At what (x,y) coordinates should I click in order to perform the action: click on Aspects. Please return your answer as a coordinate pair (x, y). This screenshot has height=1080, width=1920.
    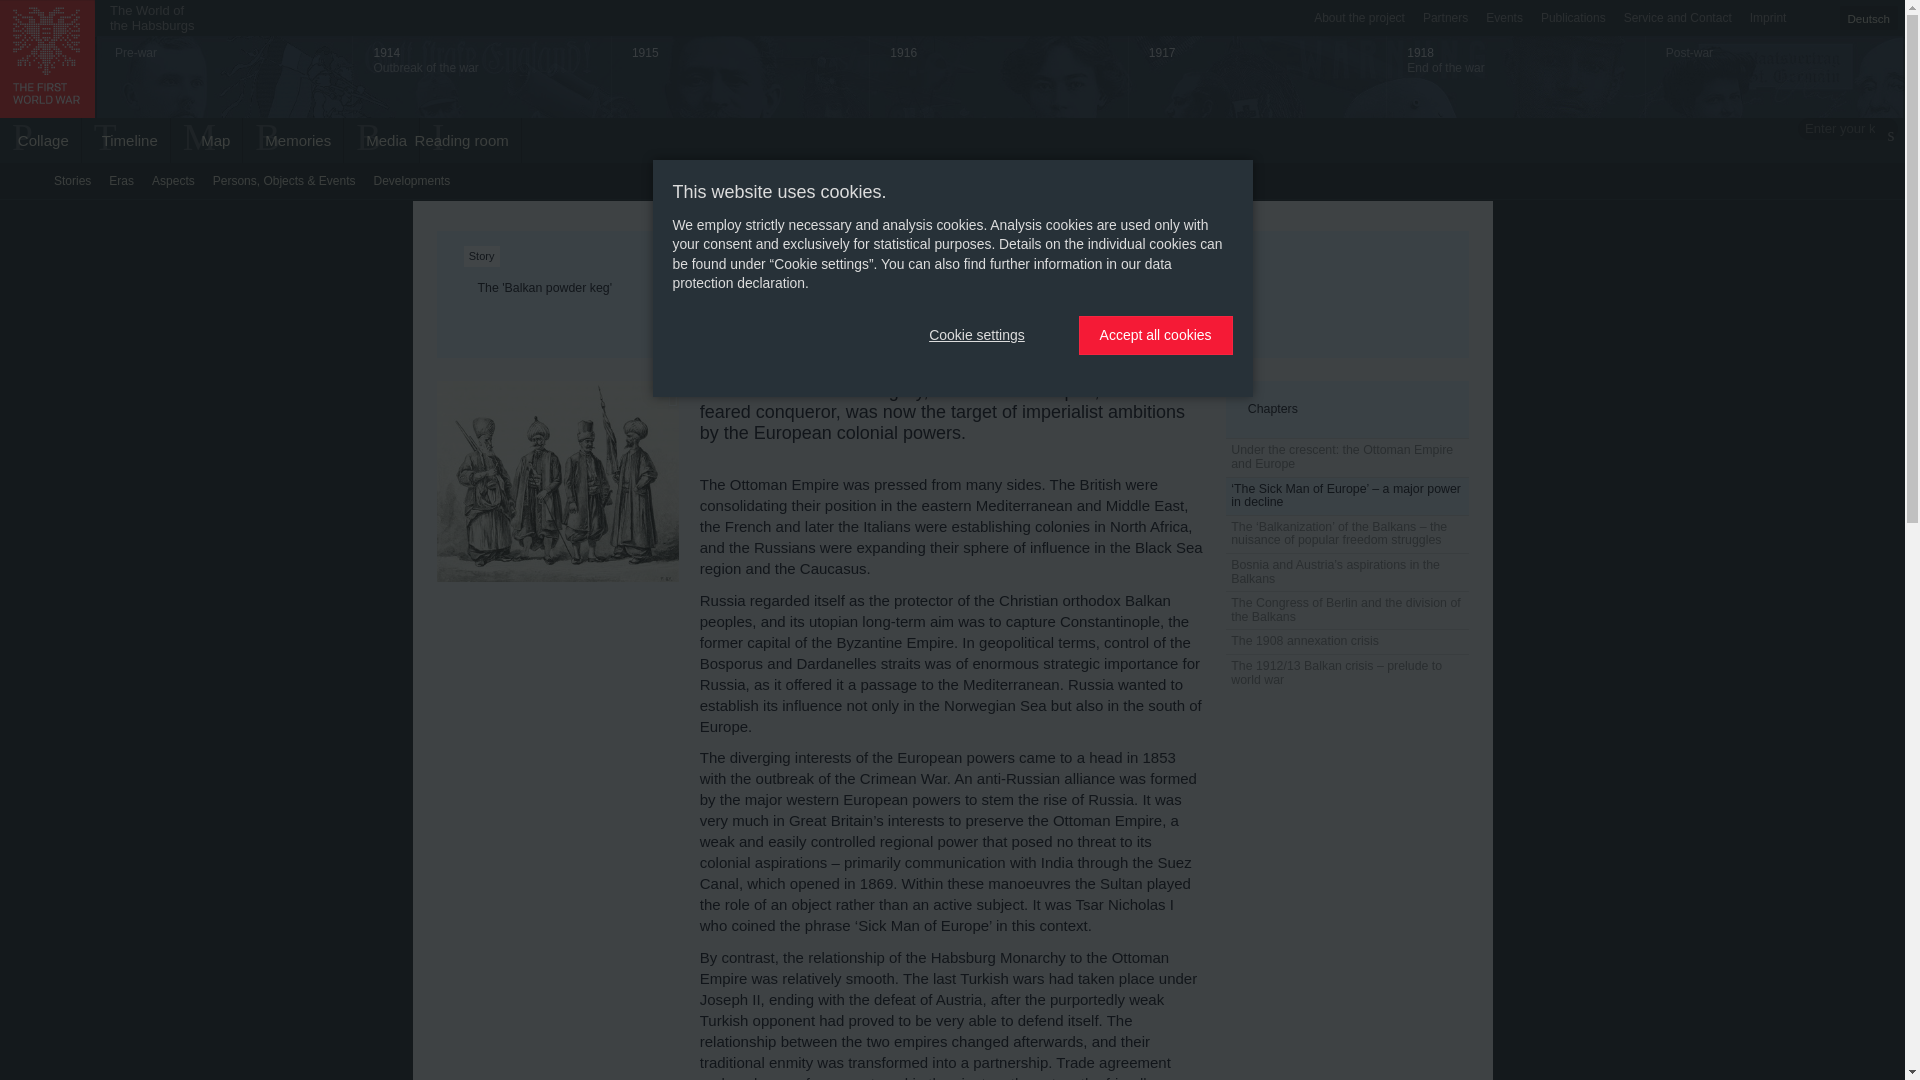
    Looking at the image, I should click on (120, 180).